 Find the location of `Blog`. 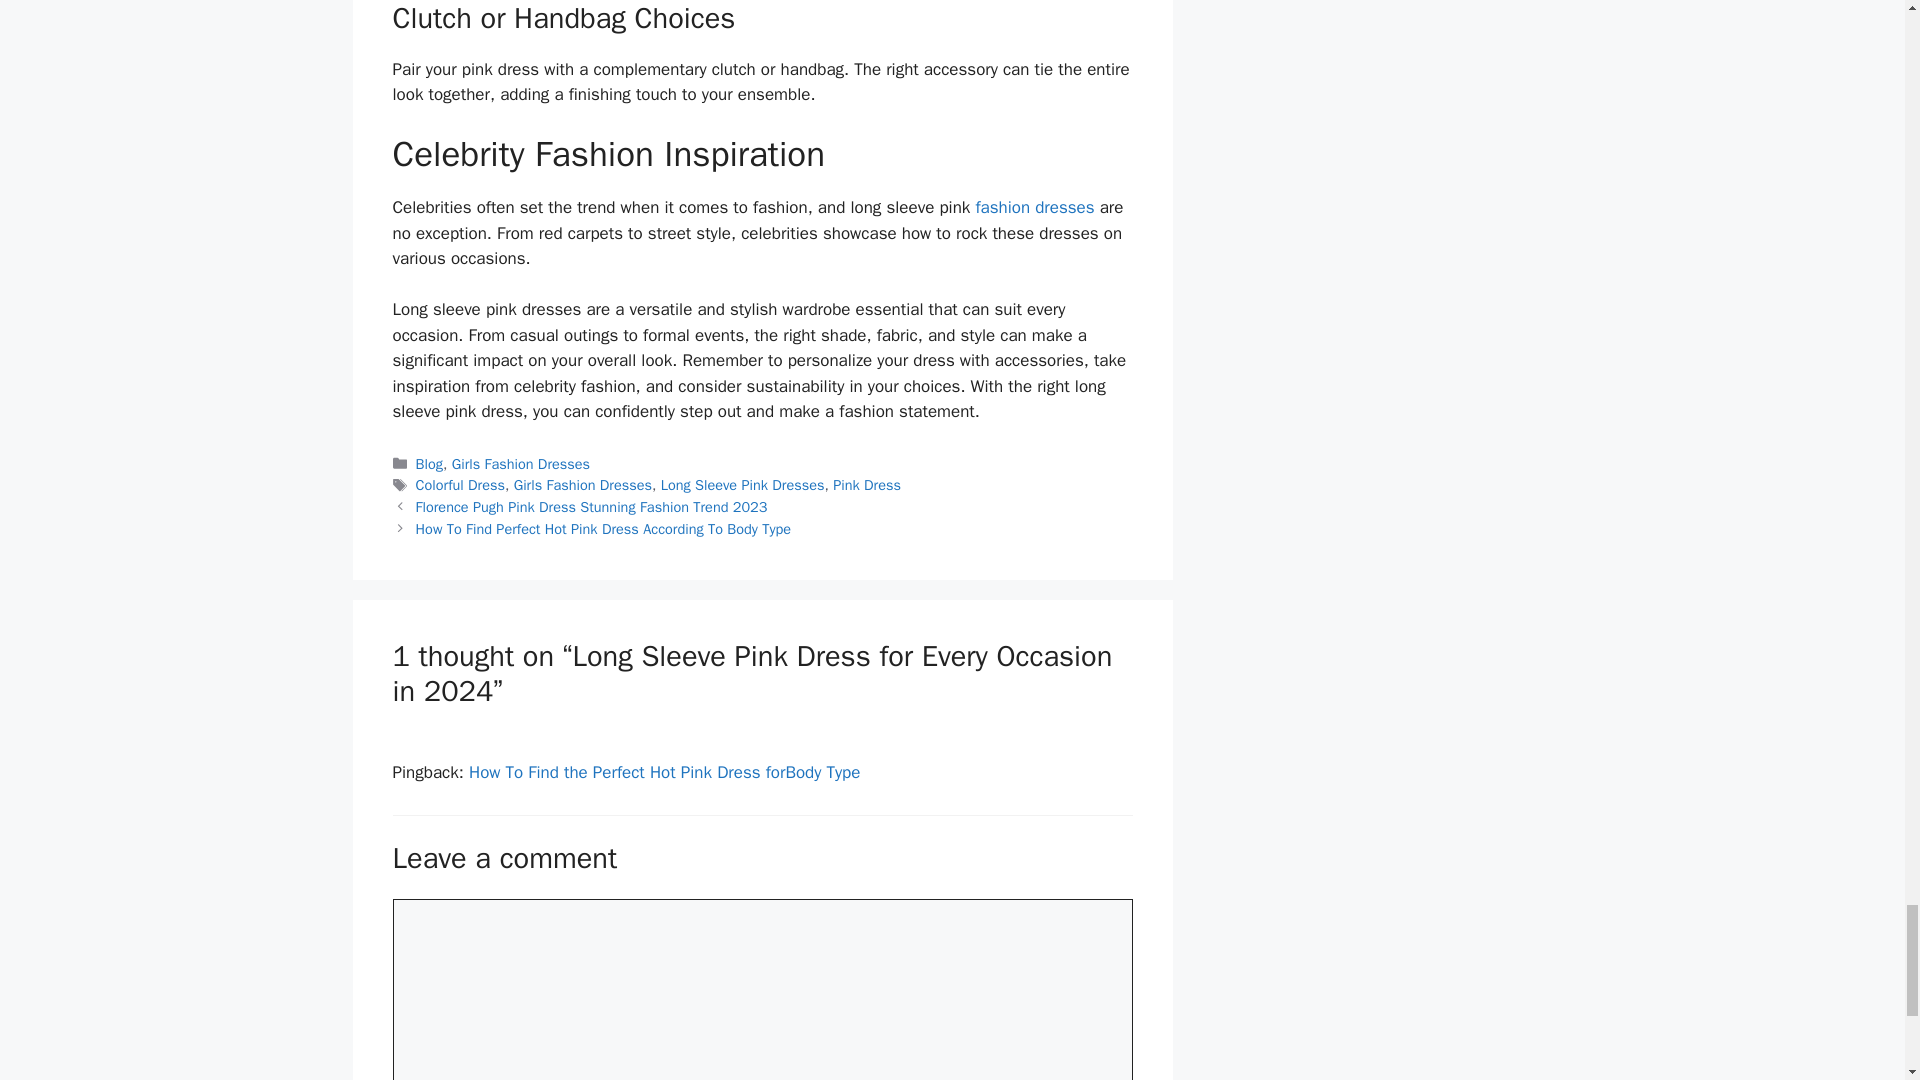

Blog is located at coordinates (430, 464).